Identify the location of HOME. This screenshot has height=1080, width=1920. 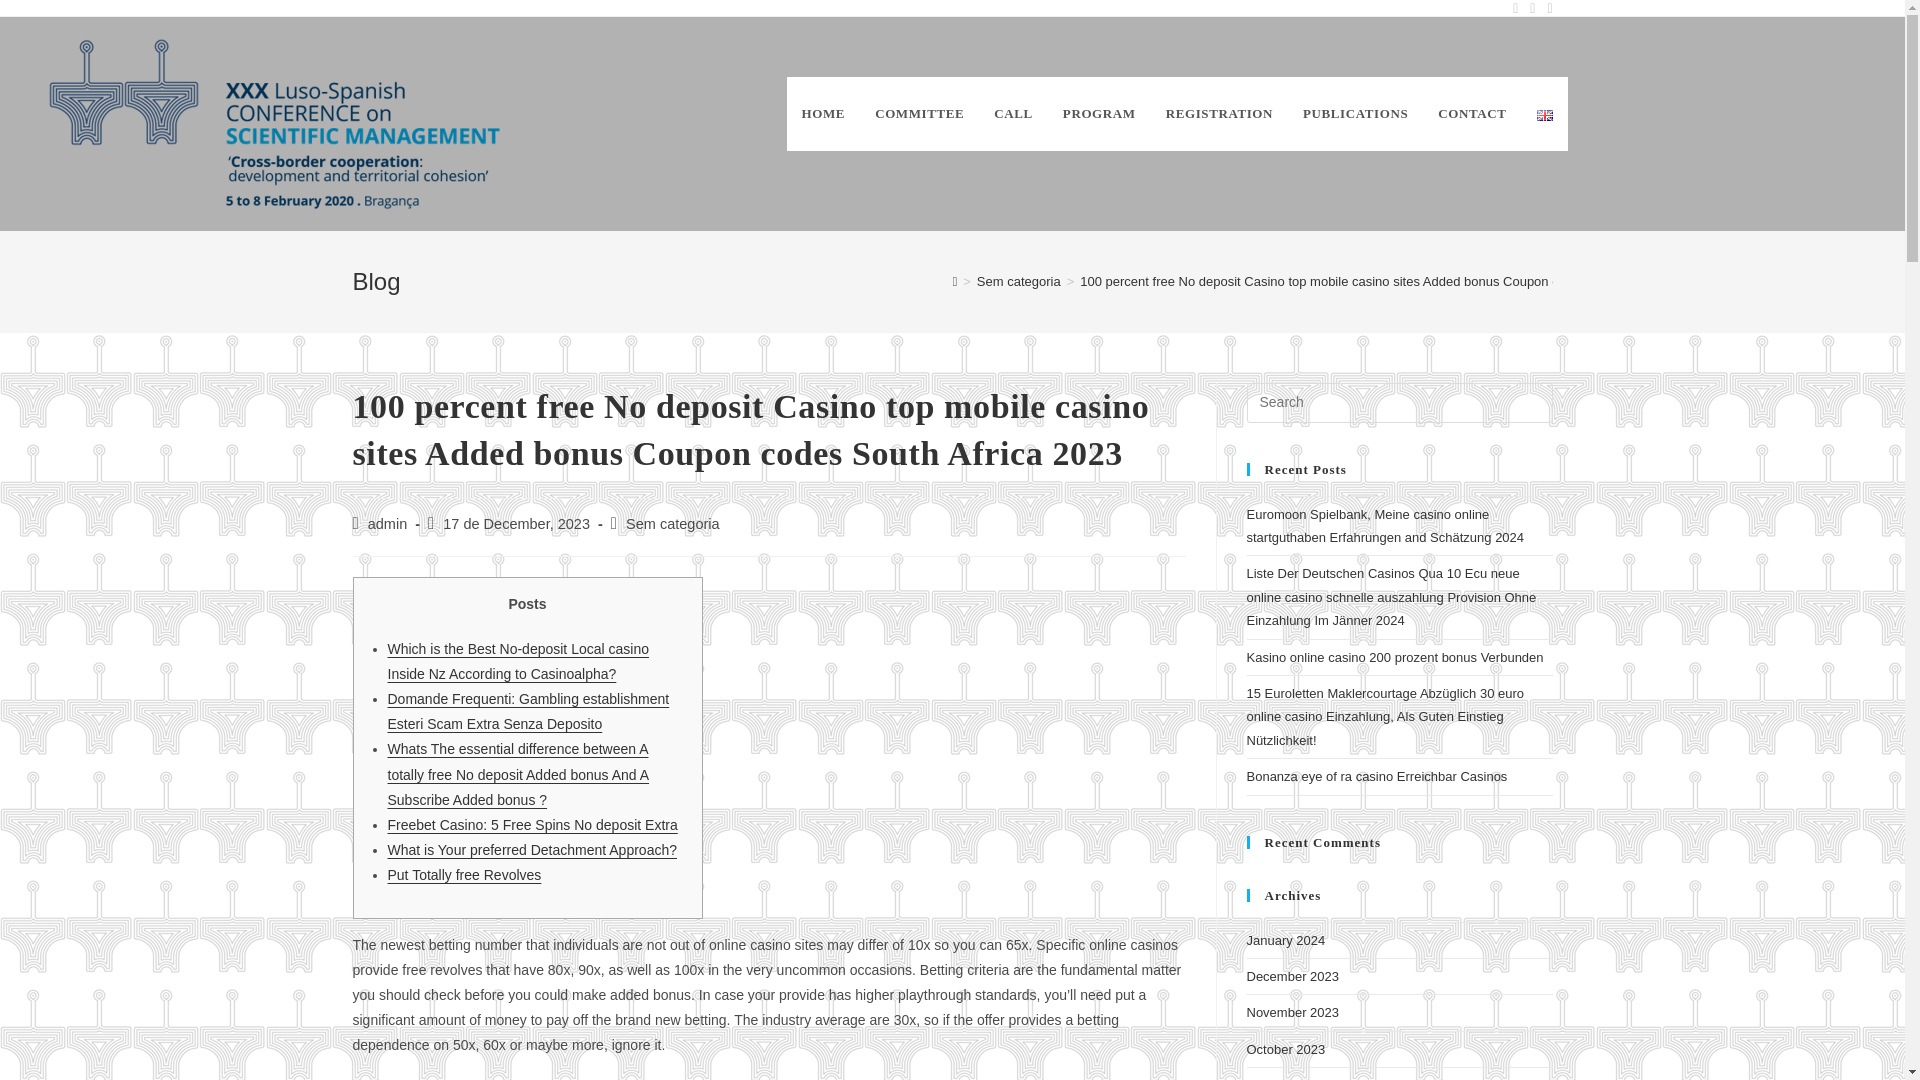
(824, 114).